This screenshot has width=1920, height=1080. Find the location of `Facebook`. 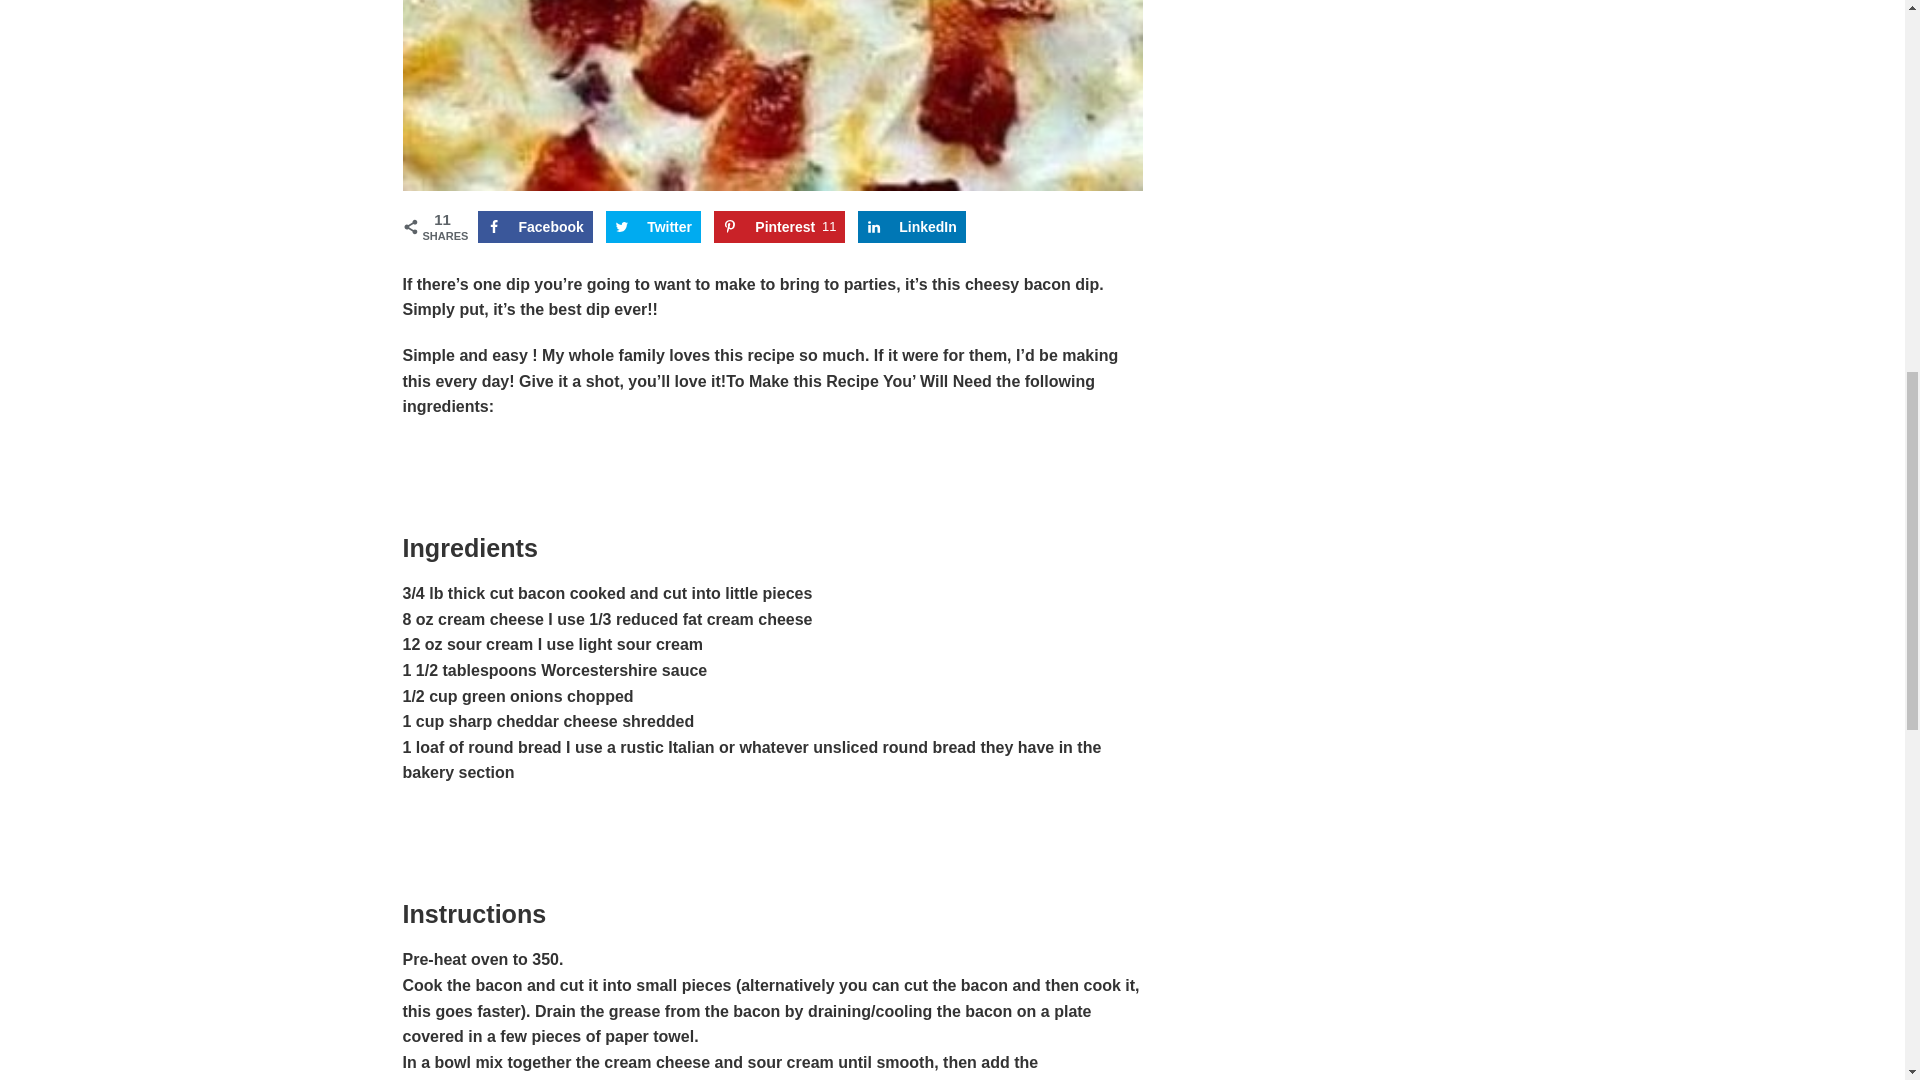

Facebook is located at coordinates (536, 226).